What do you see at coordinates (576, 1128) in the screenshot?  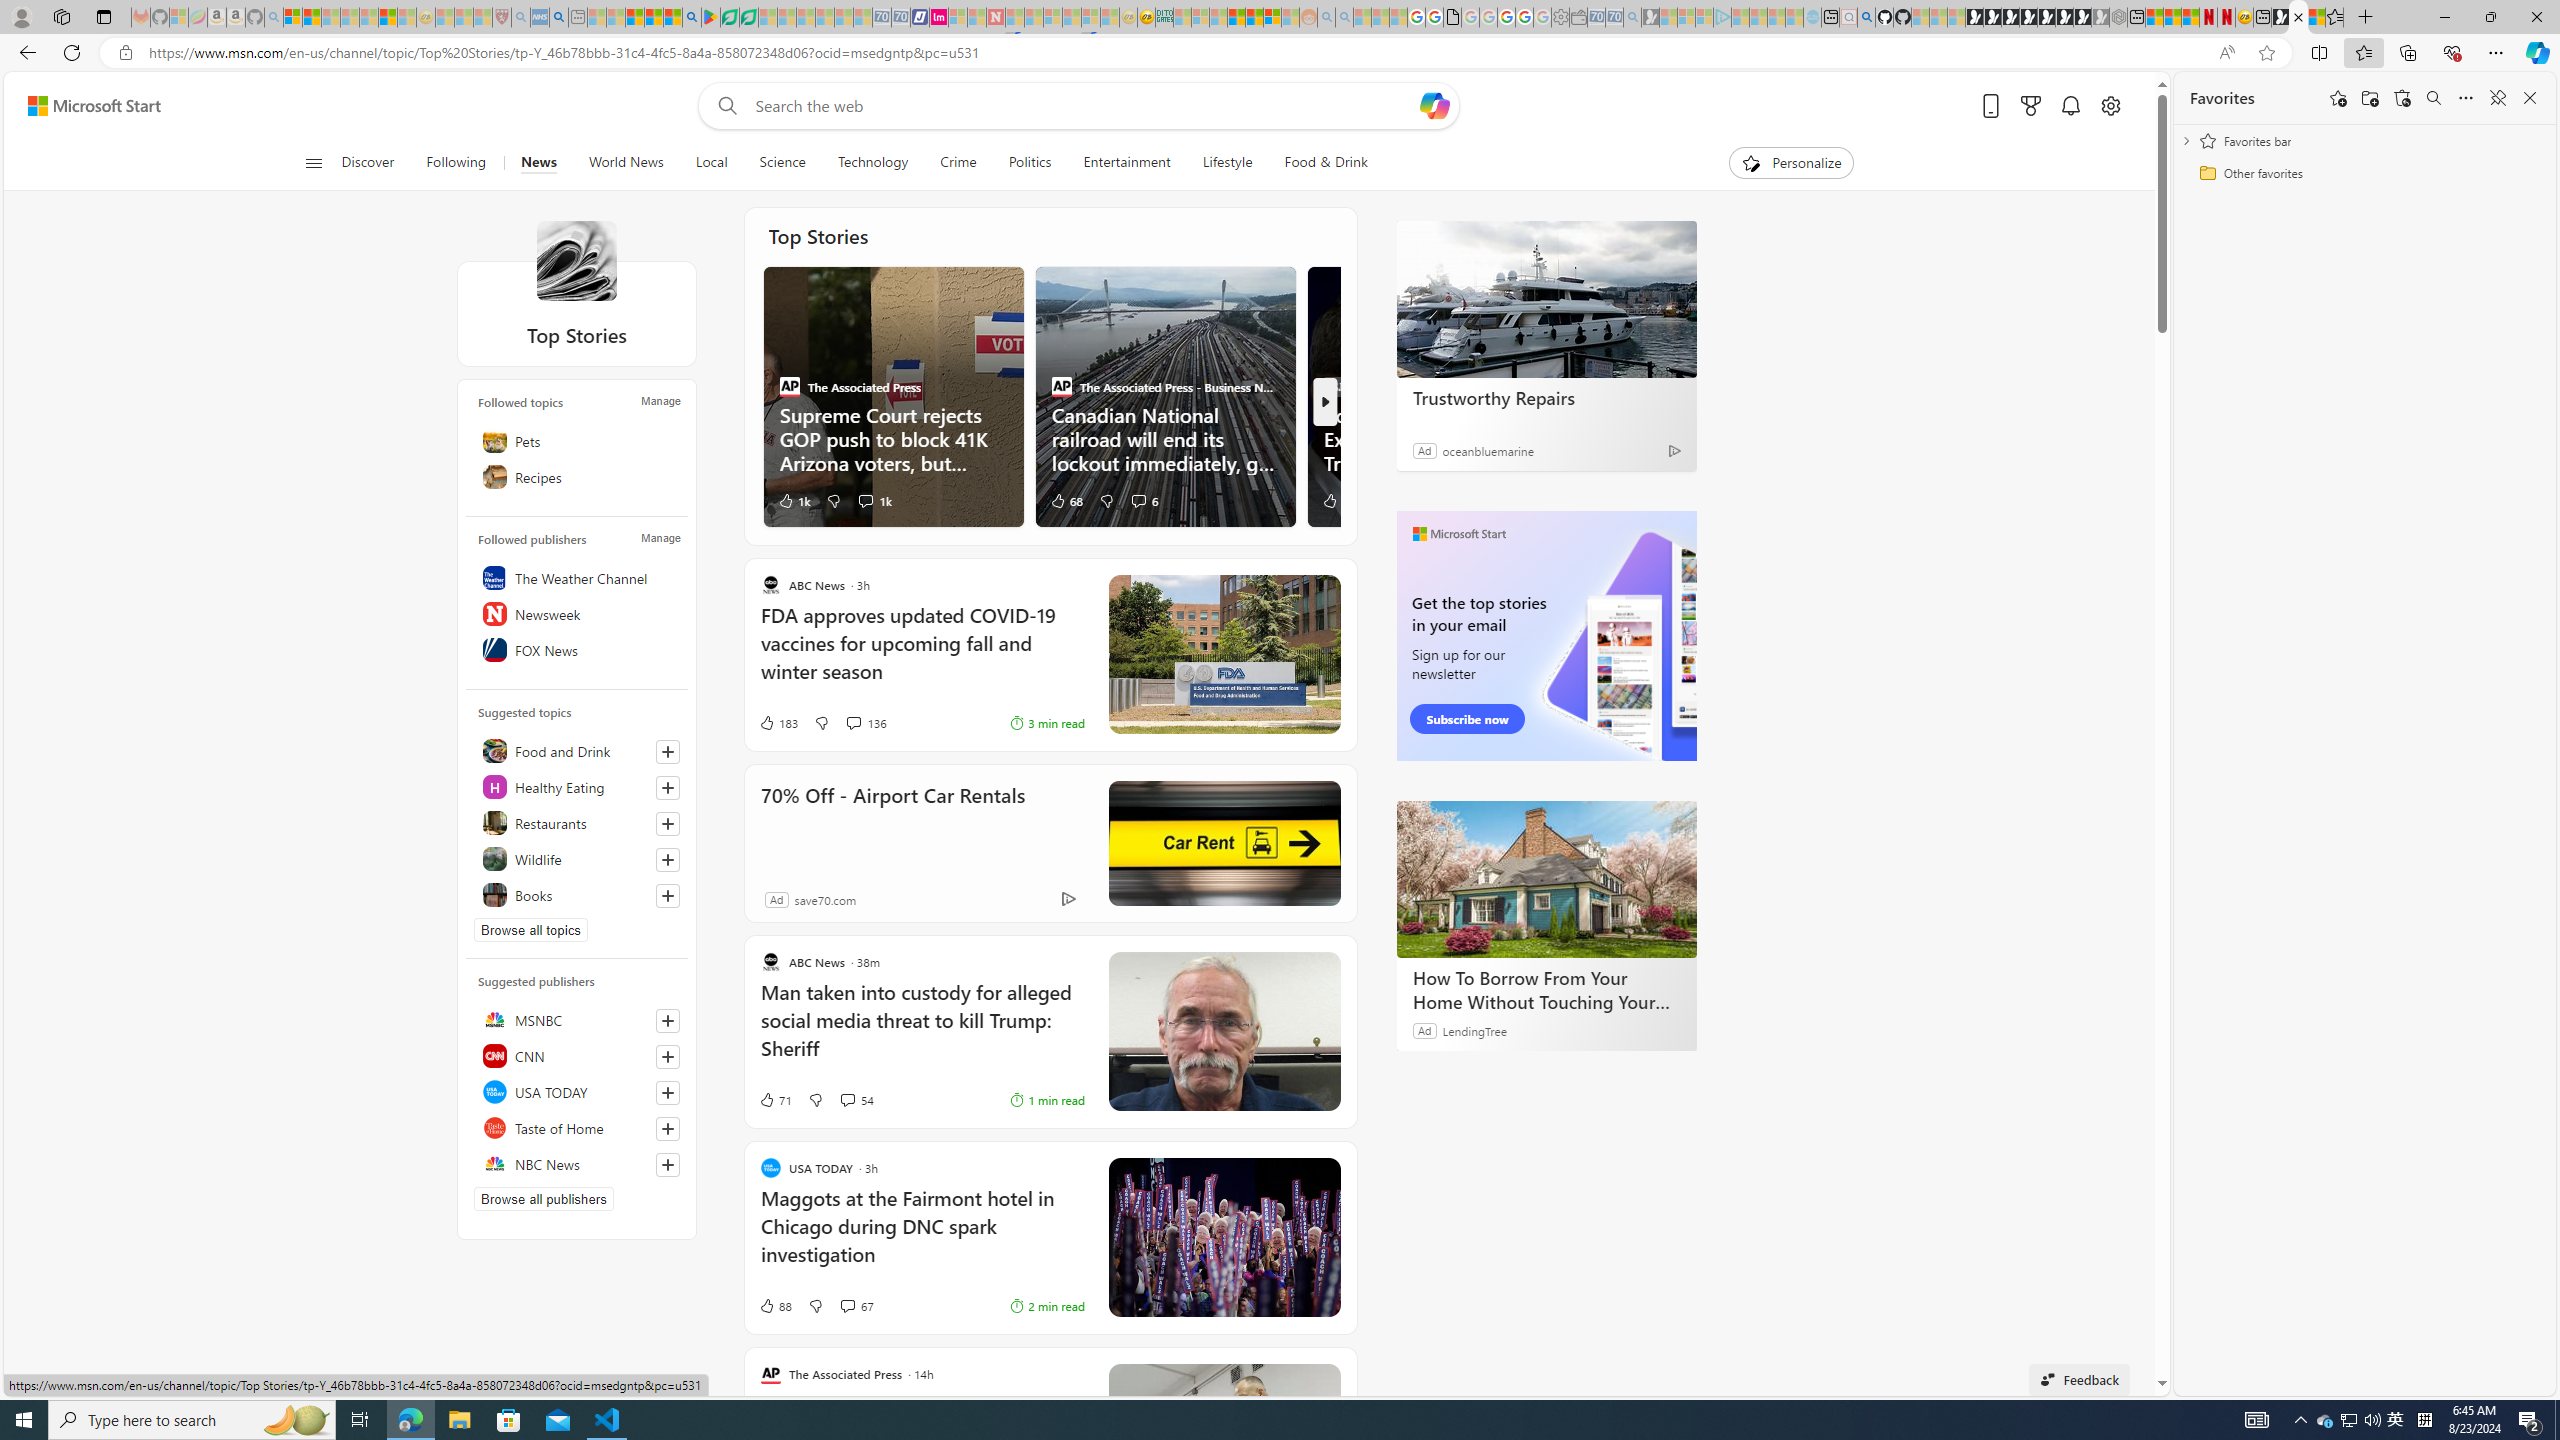 I see `Taste of Home` at bounding box center [576, 1128].